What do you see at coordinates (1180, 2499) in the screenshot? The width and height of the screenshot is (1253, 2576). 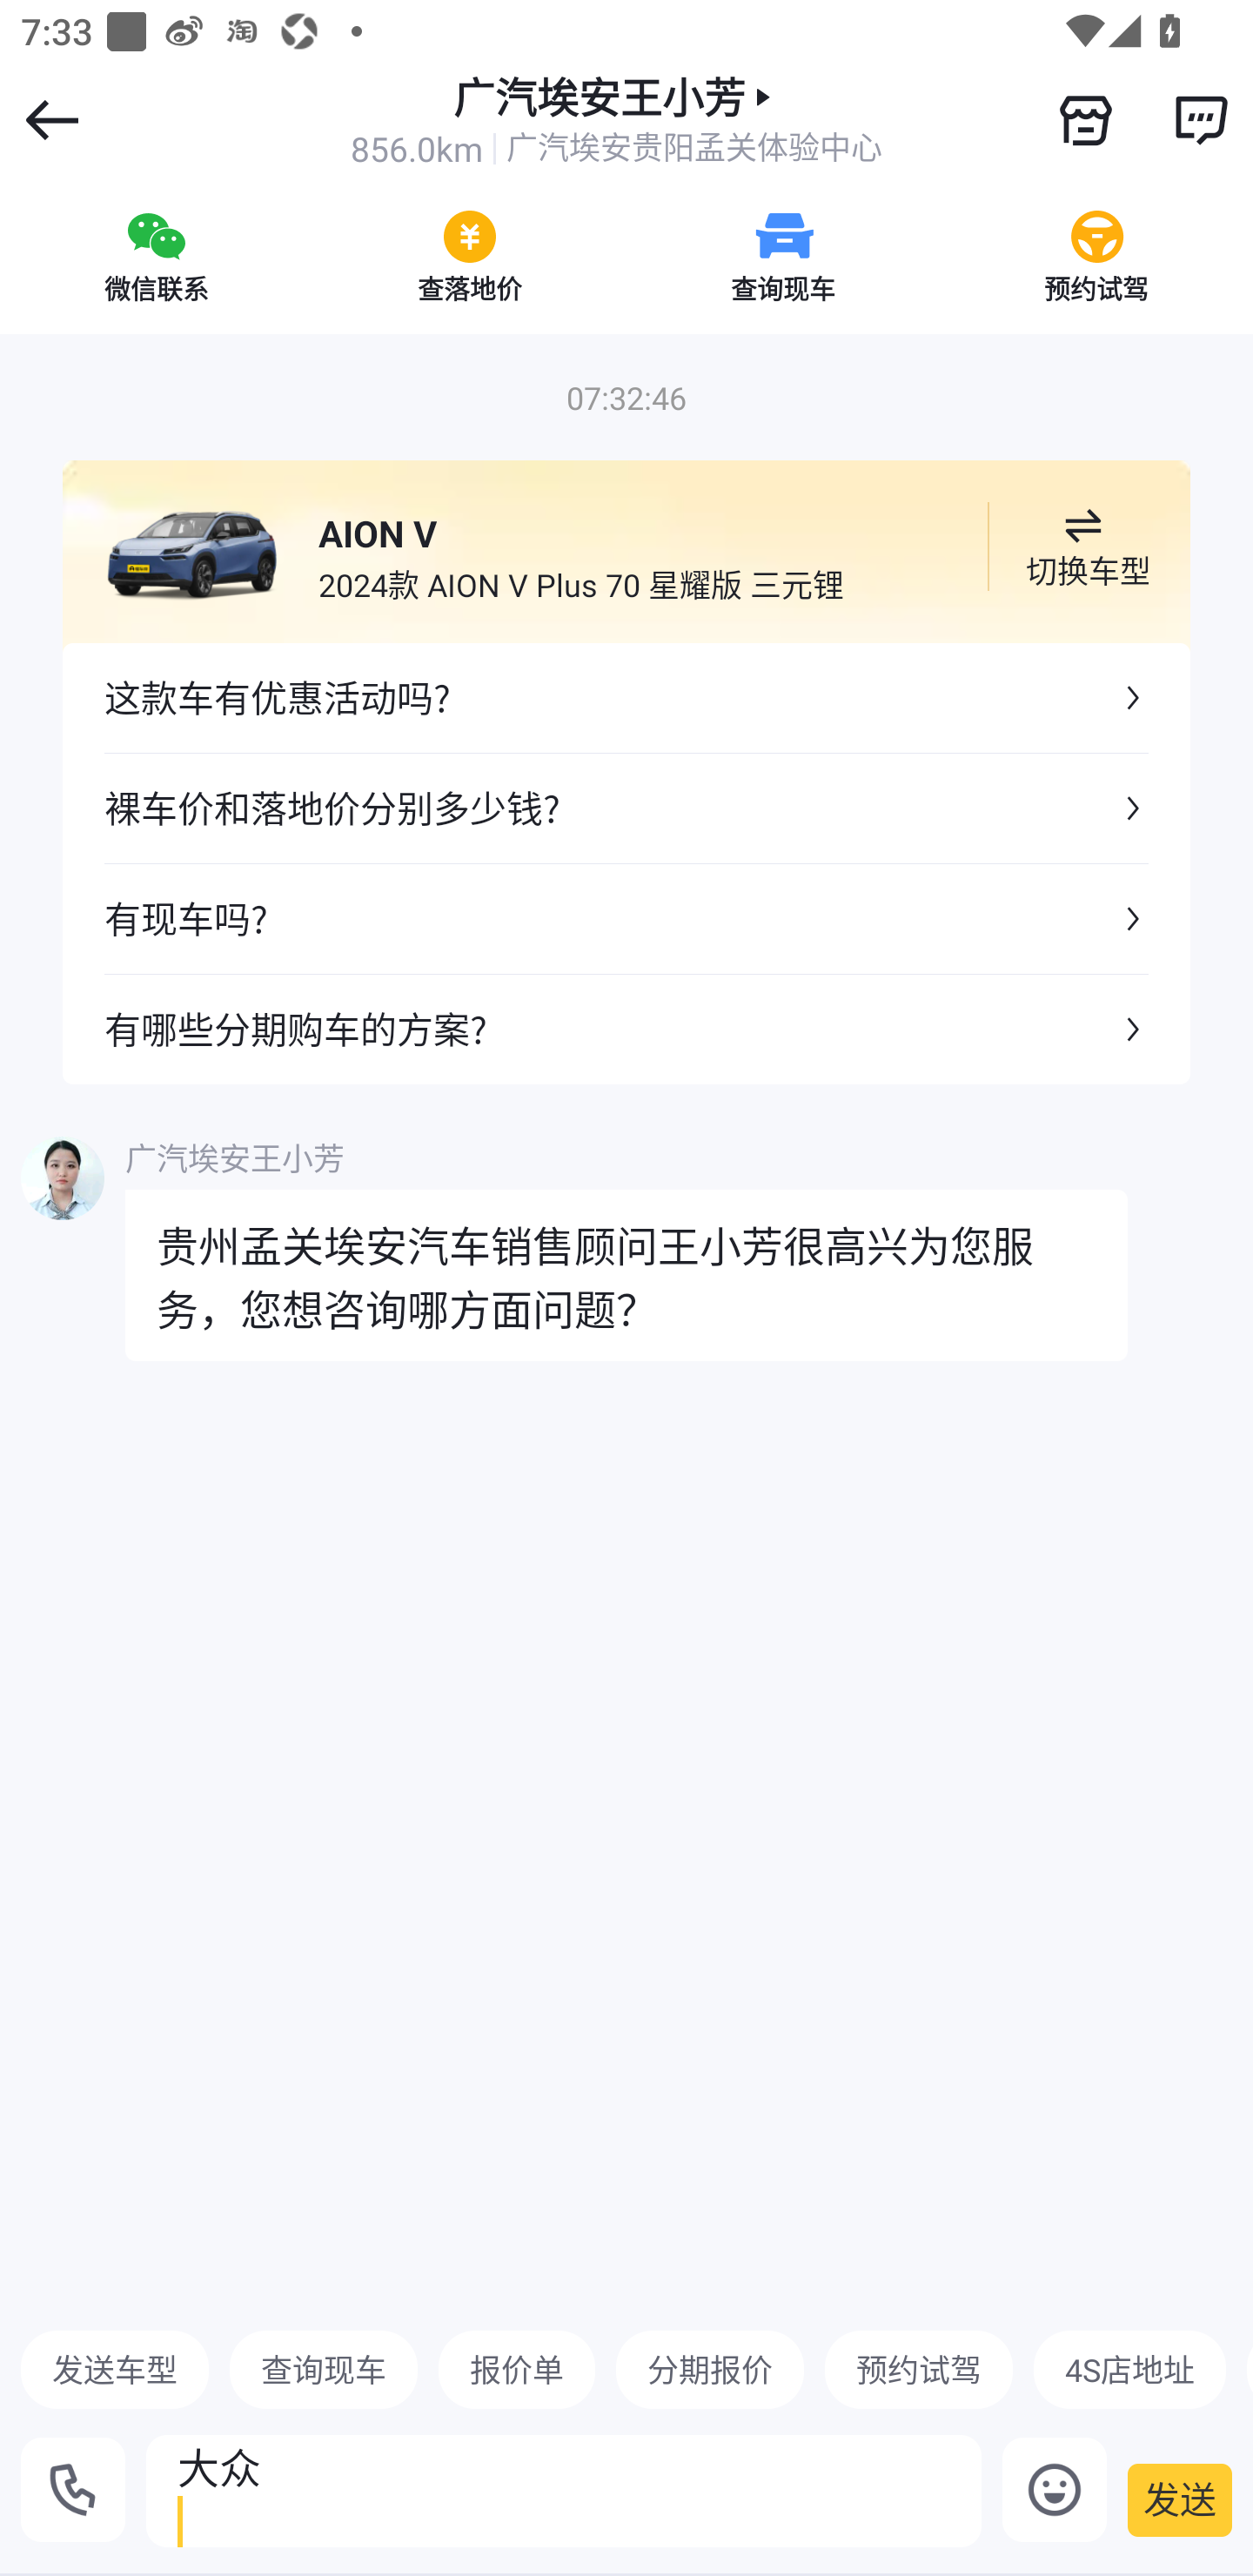 I see `发送` at bounding box center [1180, 2499].